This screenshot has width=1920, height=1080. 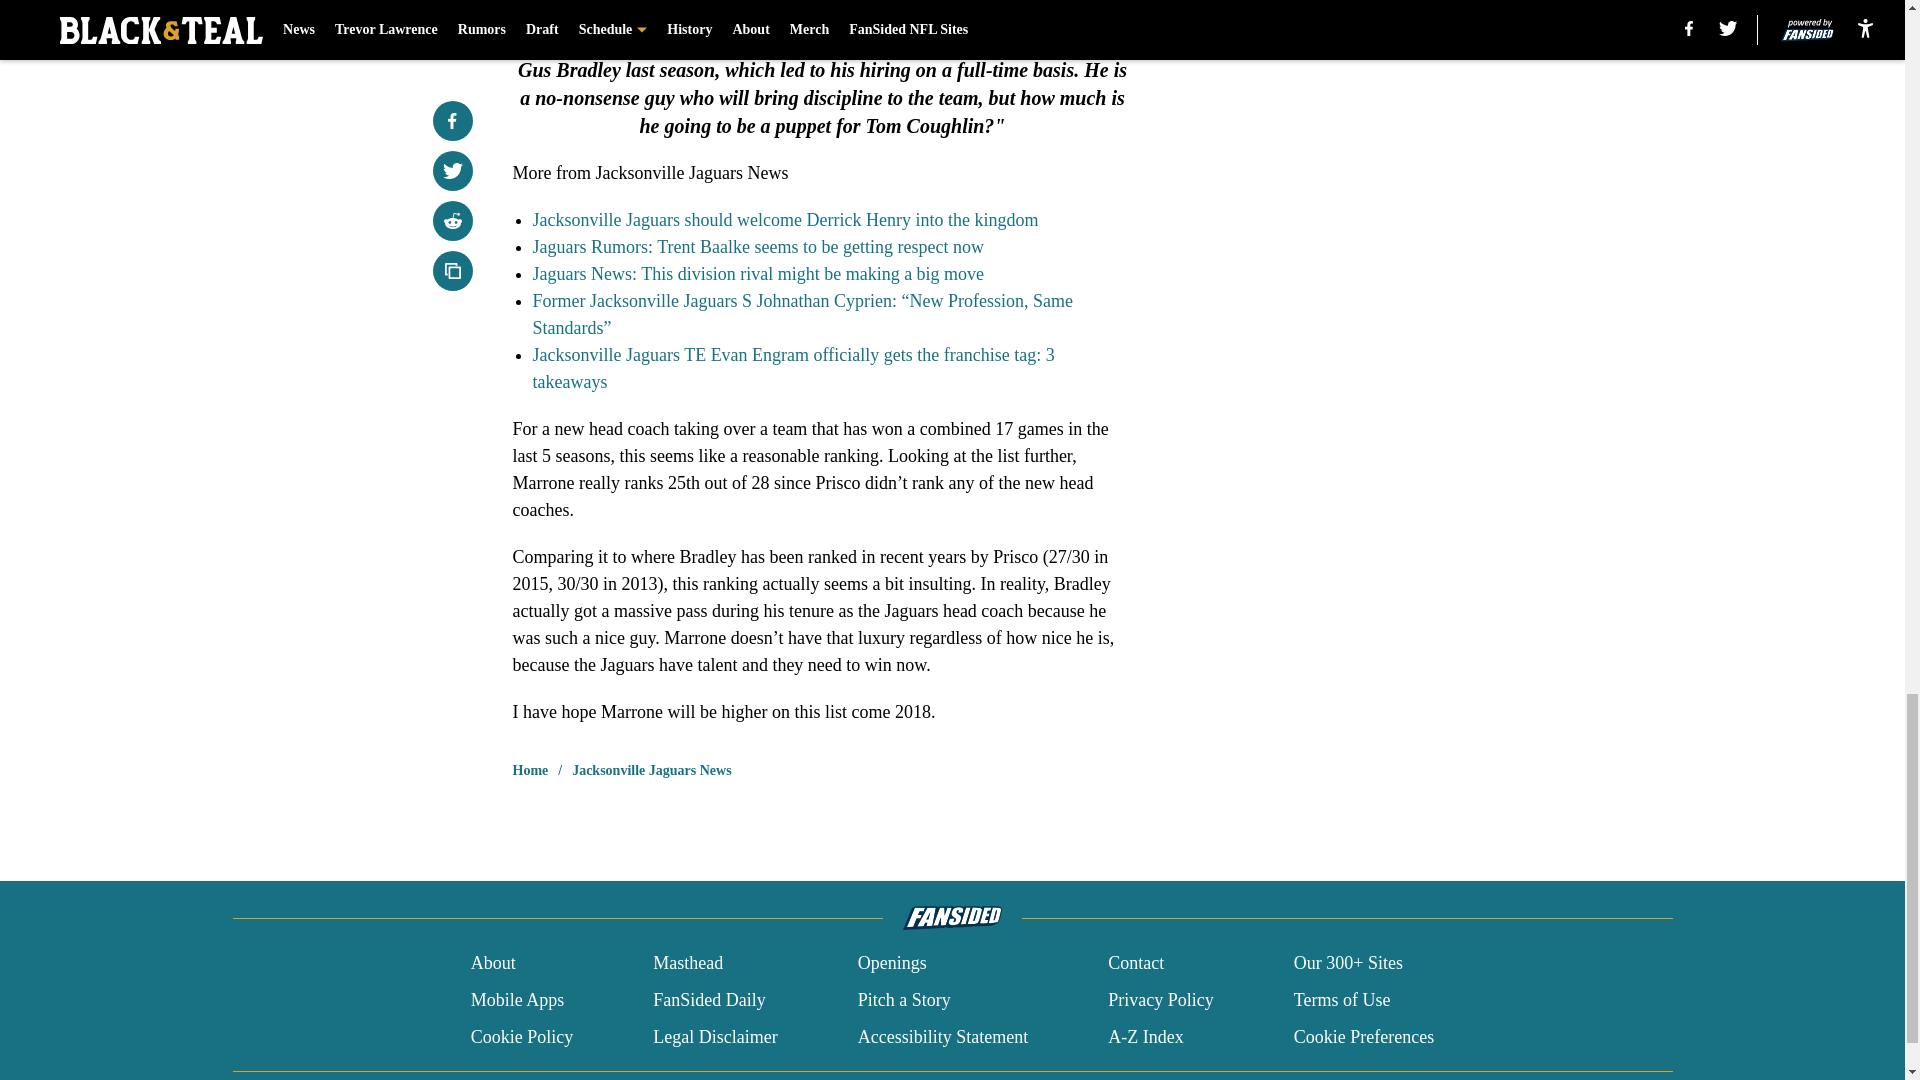 What do you see at coordinates (652, 770) in the screenshot?
I see `Jacksonville Jaguars News` at bounding box center [652, 770].